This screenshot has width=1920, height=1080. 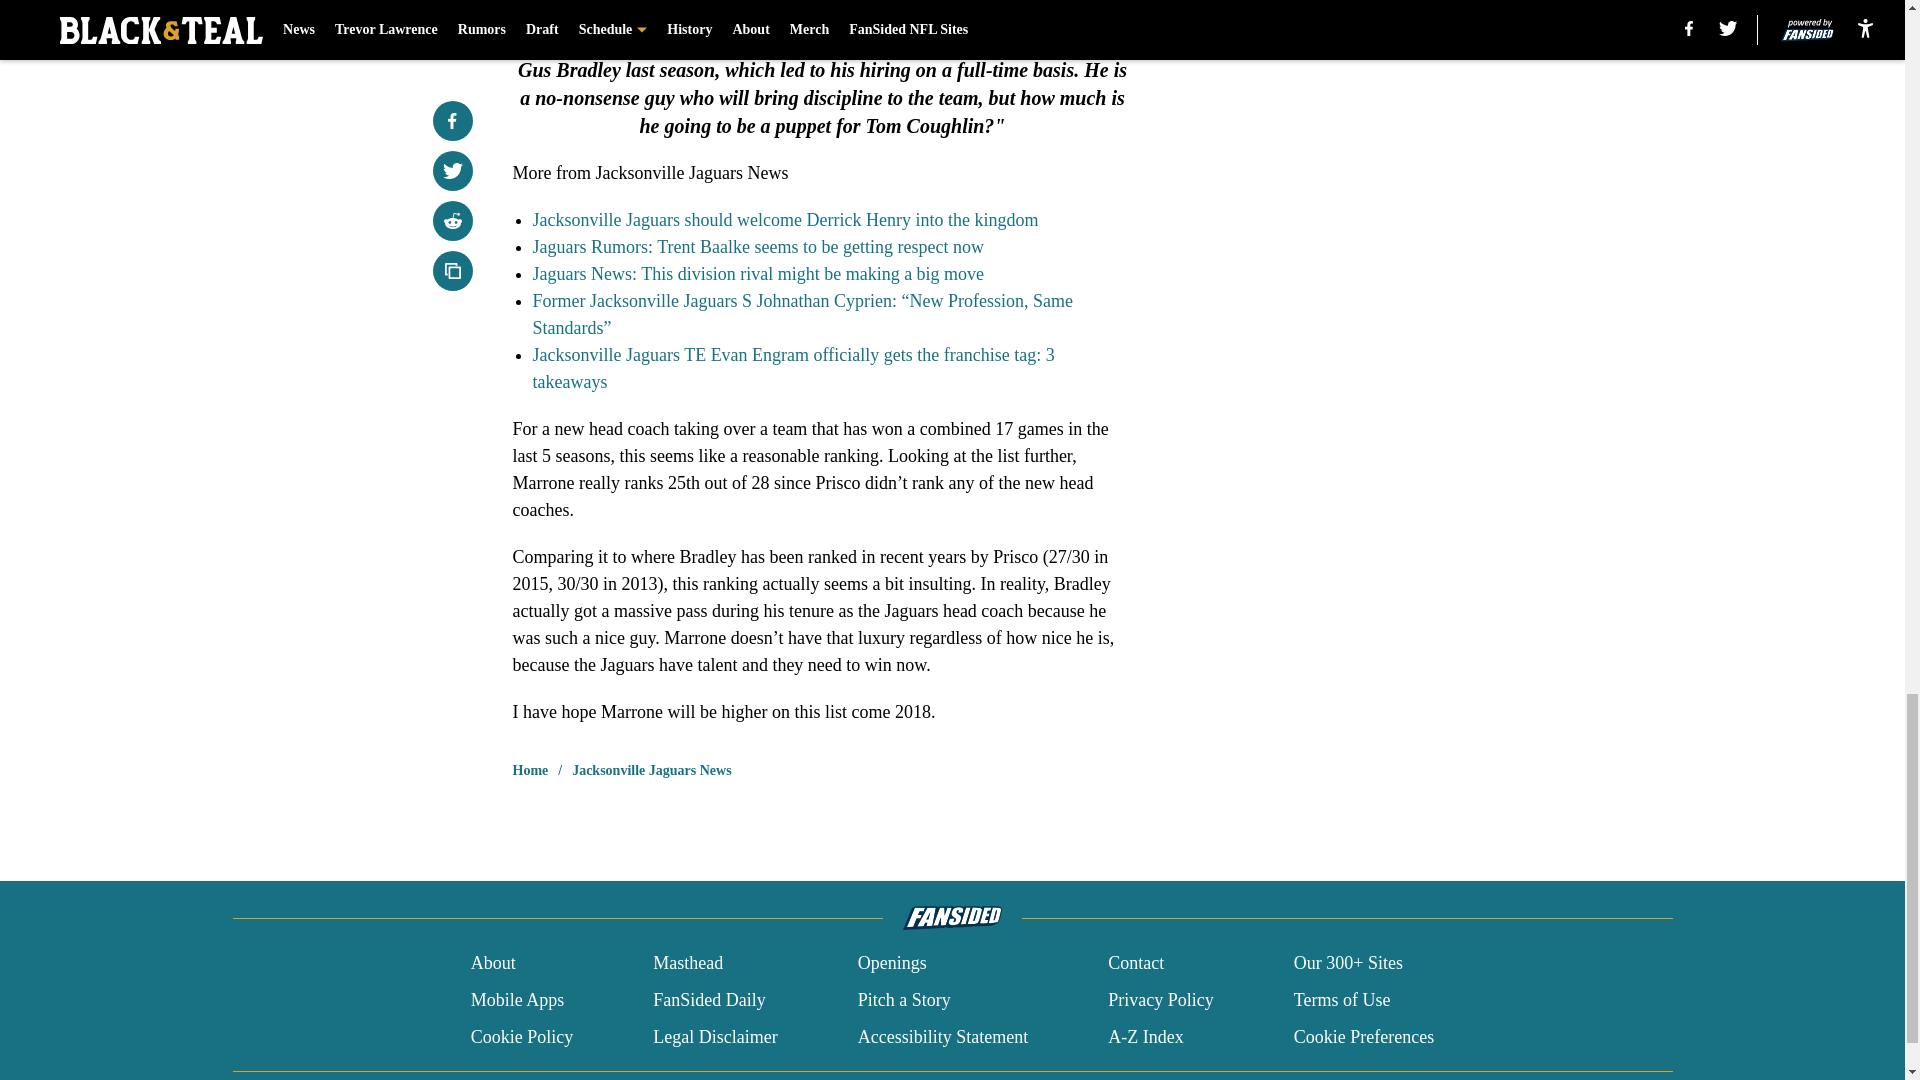 What do you see at coordinates (652, 770) in the screenshot?
I see `Jacksonville Jaguars News` at bounding box center [652, 770].